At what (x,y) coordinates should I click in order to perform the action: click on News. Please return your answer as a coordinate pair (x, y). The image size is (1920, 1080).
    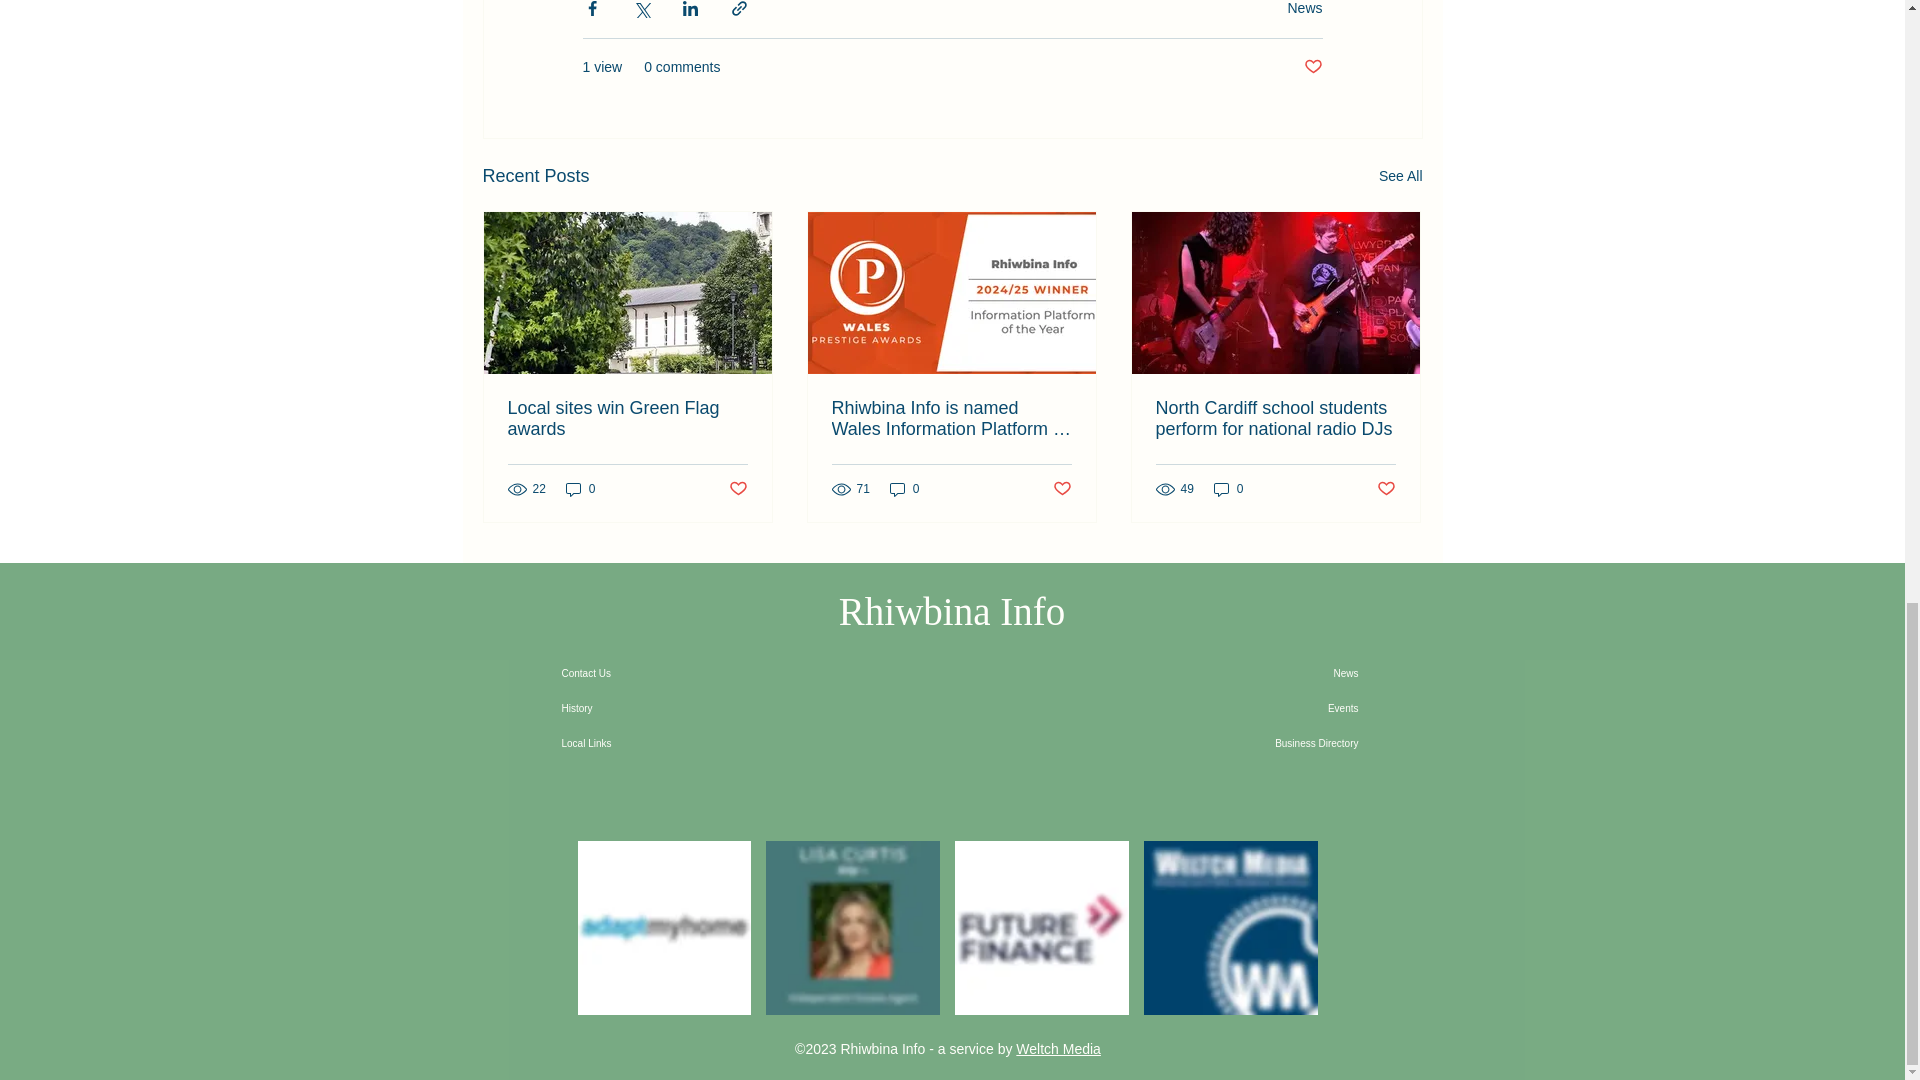
    Looking at the image, I should click on (1304, 8).